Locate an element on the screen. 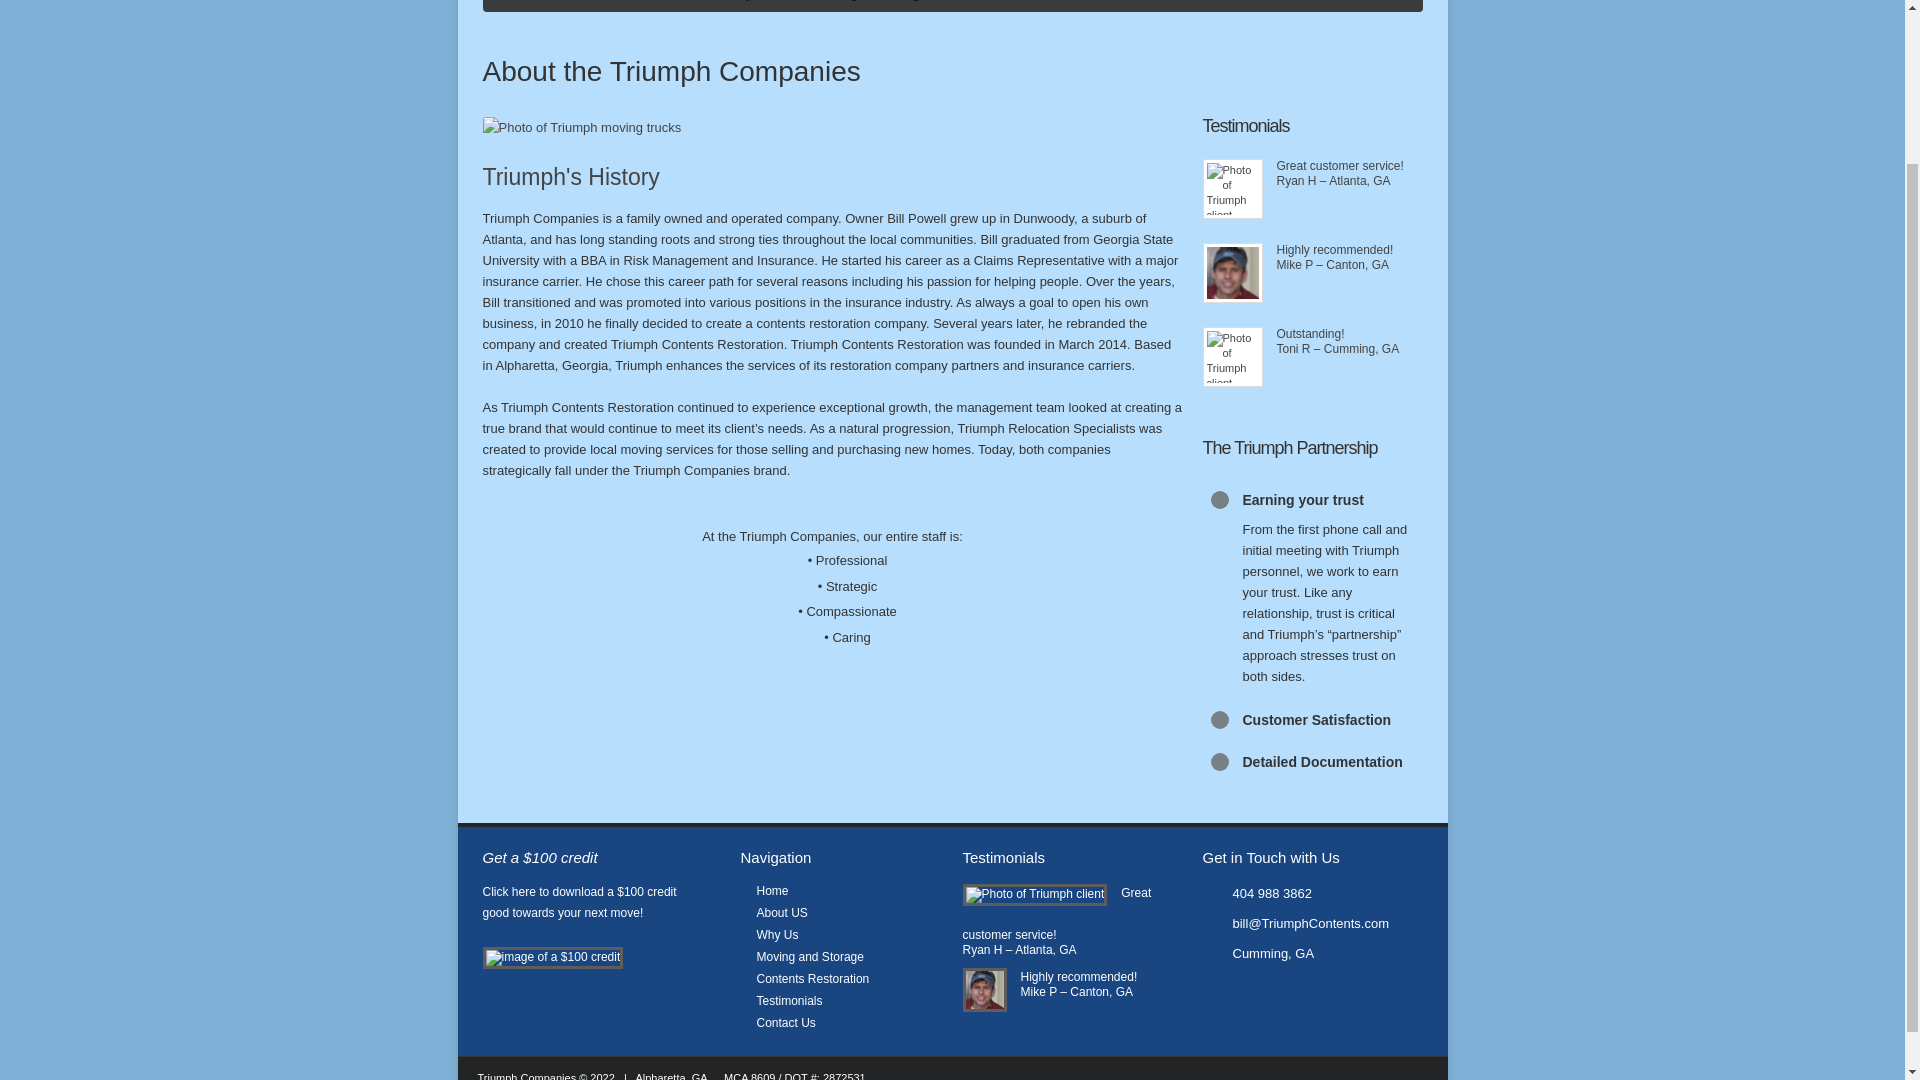 This screenshot has width=1920, height=1080. Contact Us is located at coordinates (785, 1023).